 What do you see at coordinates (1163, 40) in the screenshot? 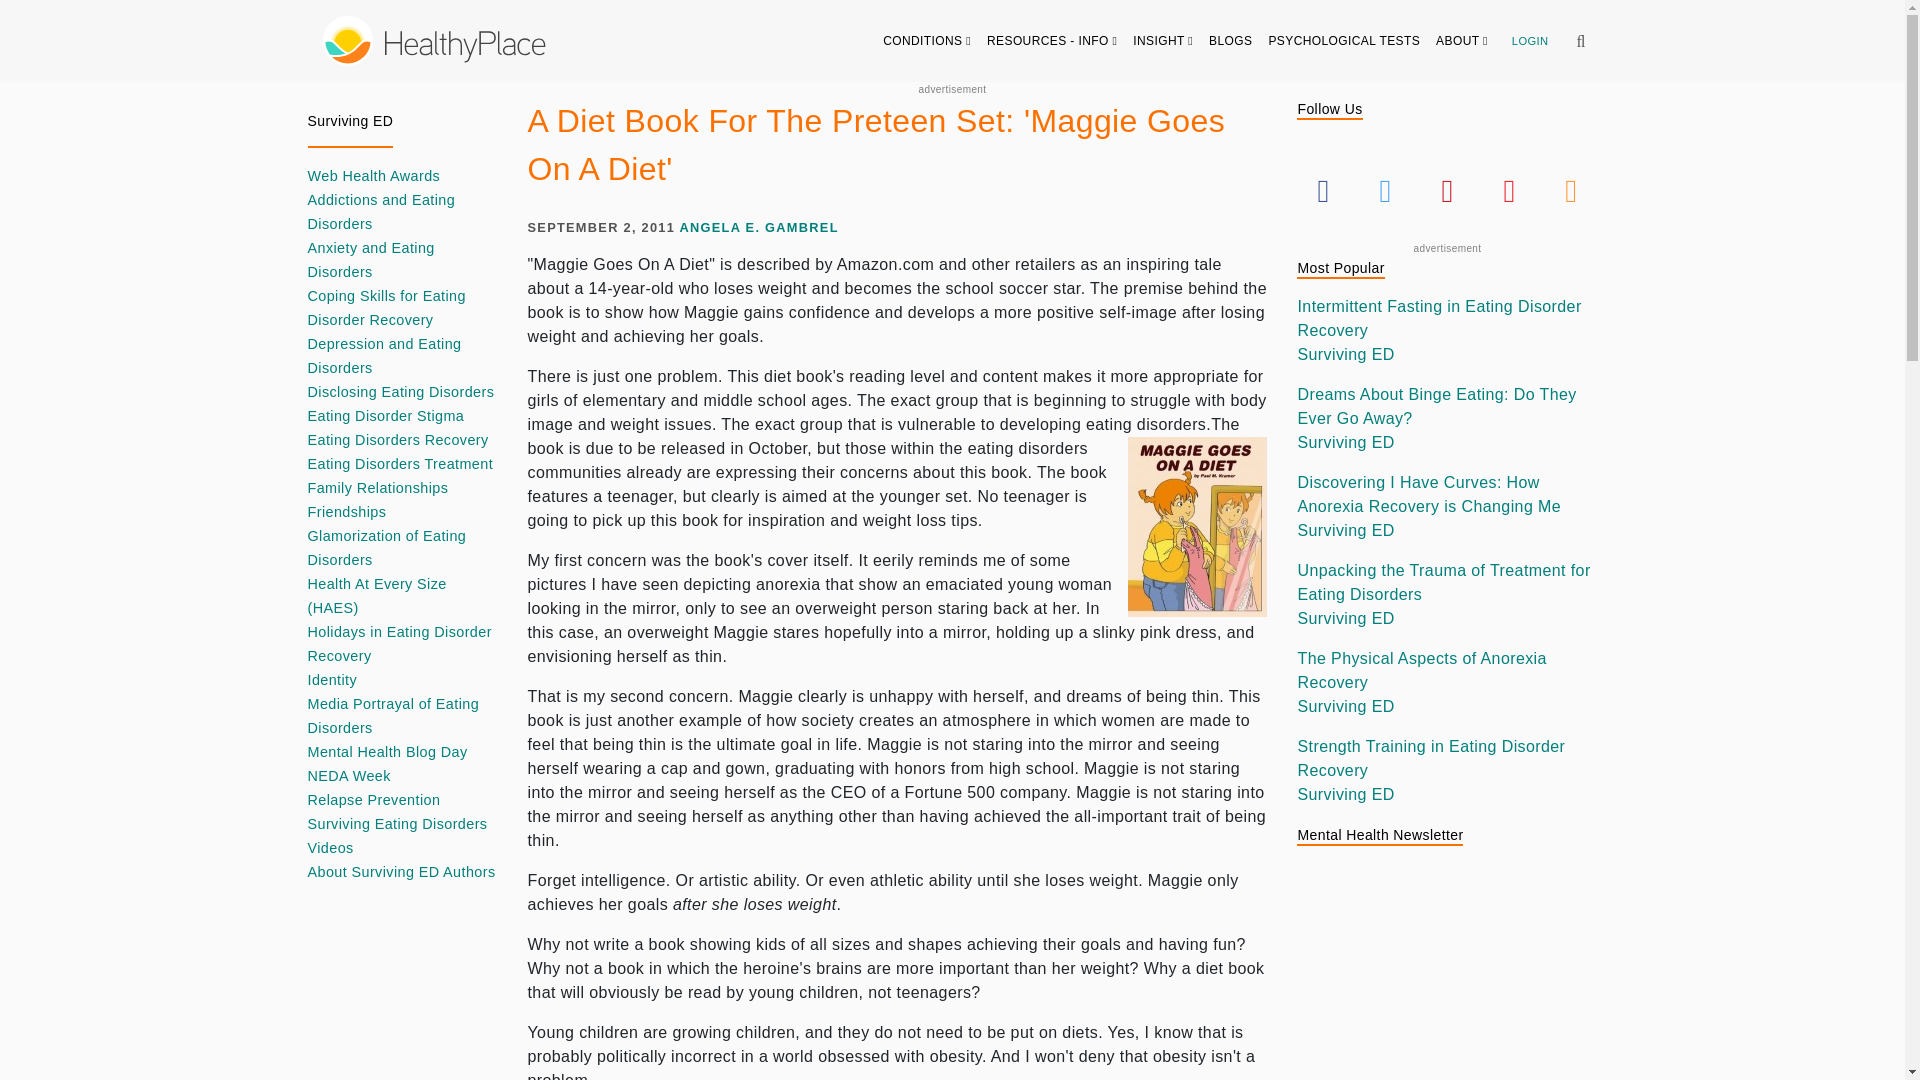
I see `INSIGHT` at bounding box center [1163, 40].